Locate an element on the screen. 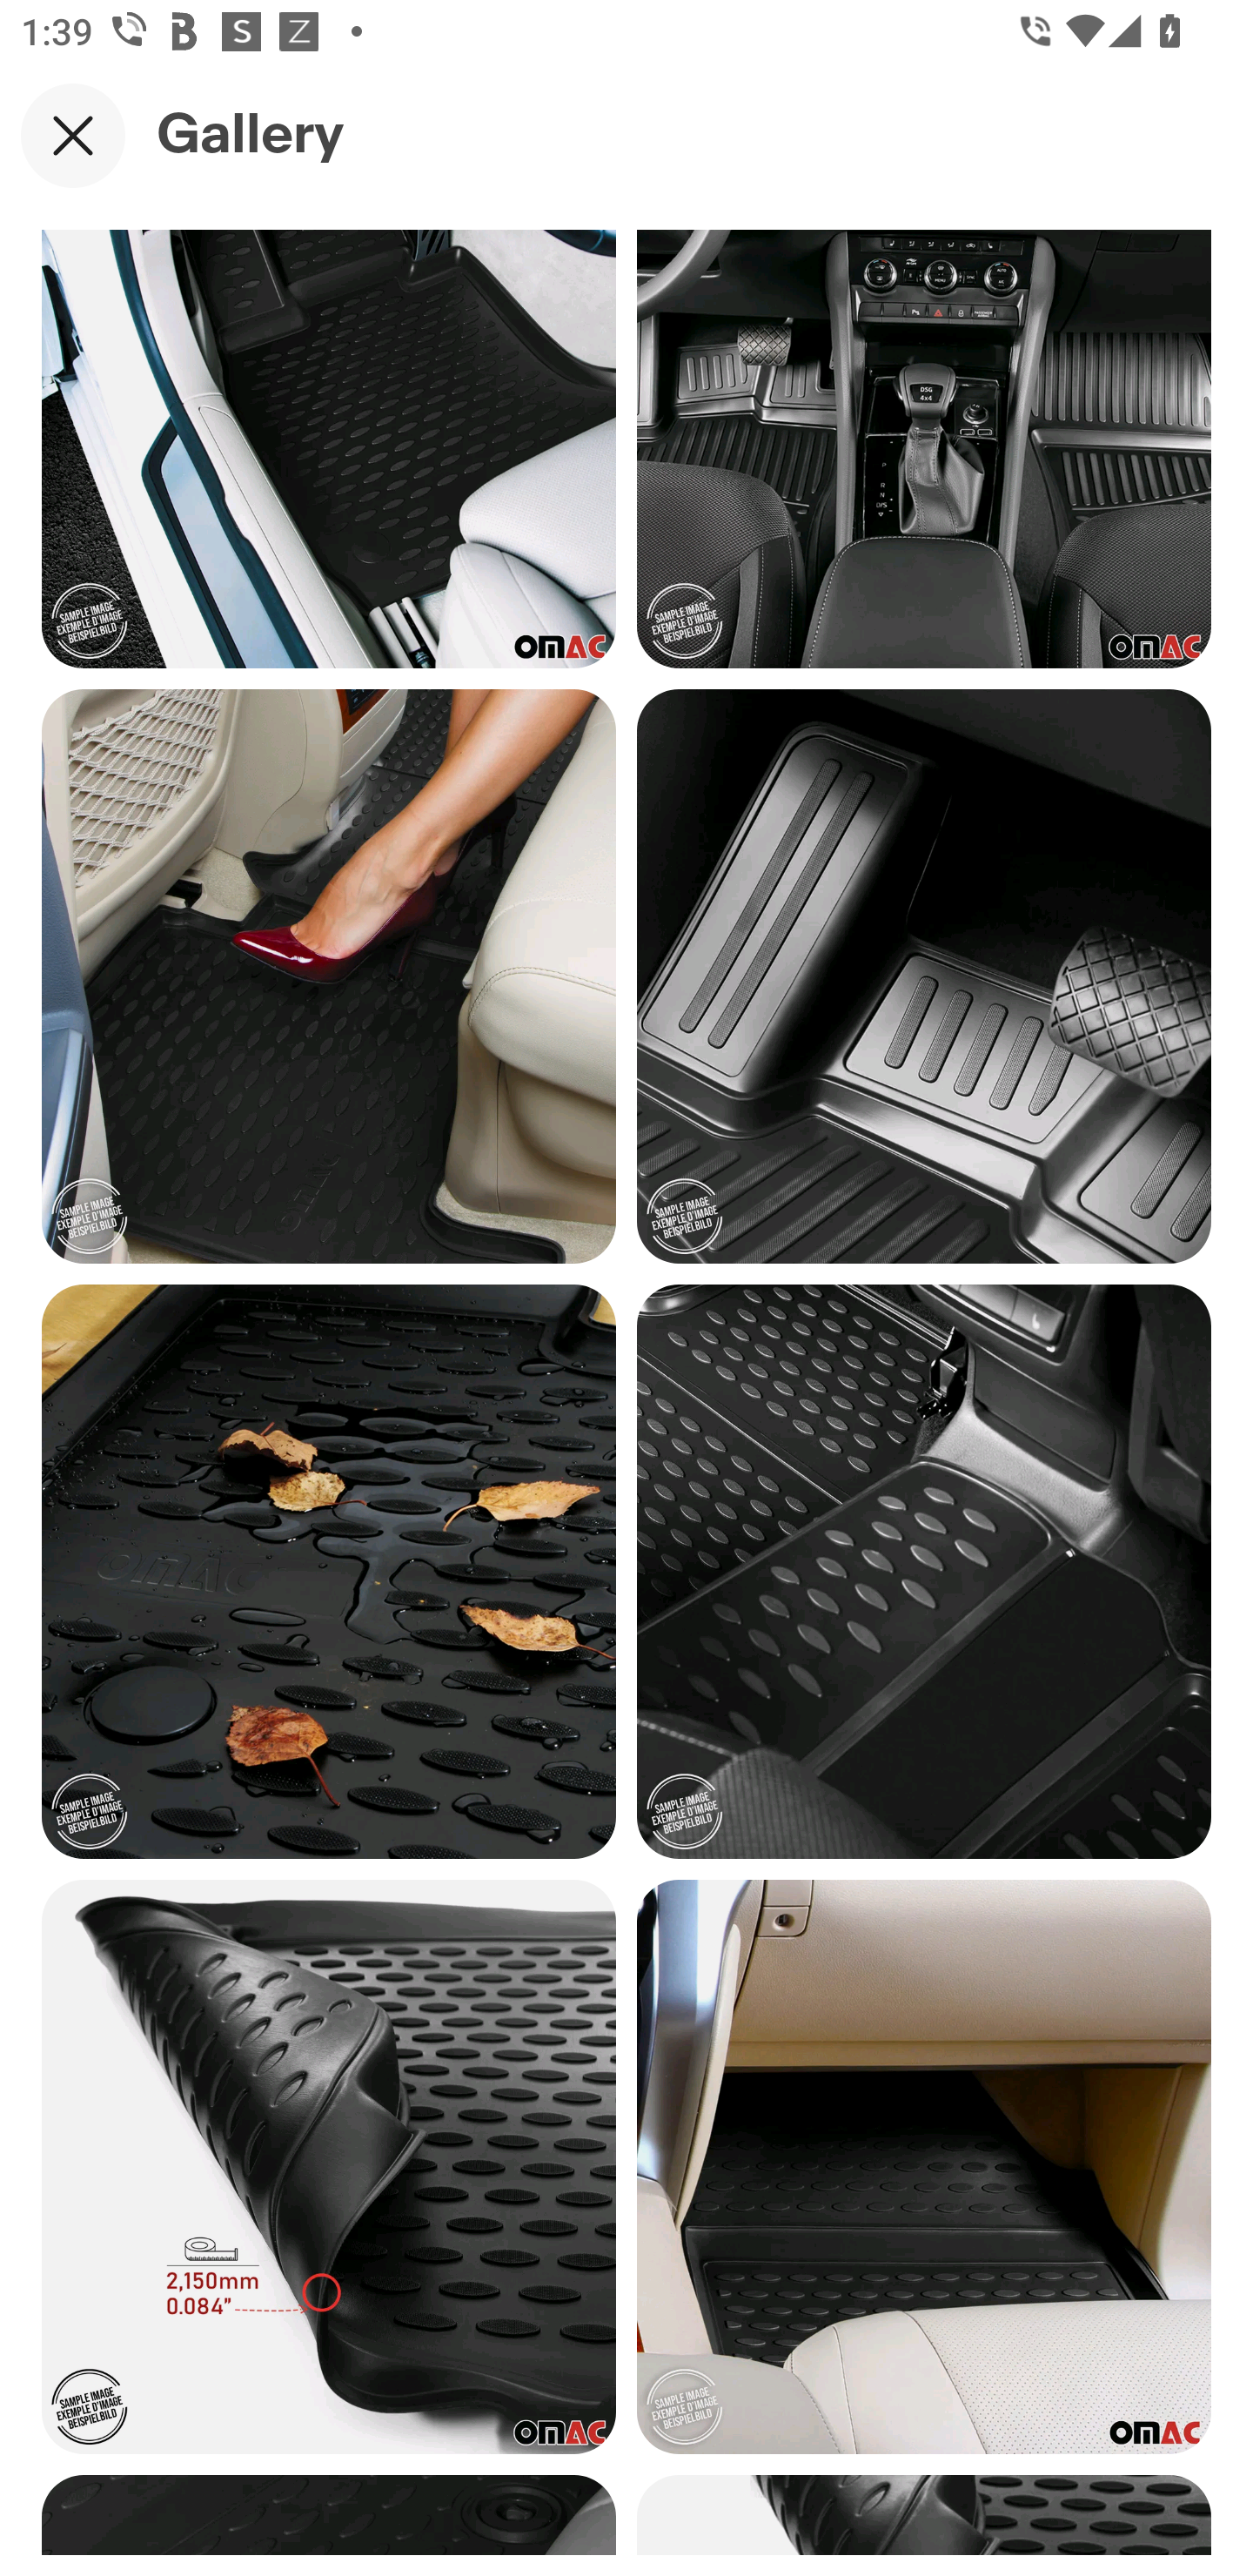  Item image 7 of 13 is located at coordinates (329, 1573).